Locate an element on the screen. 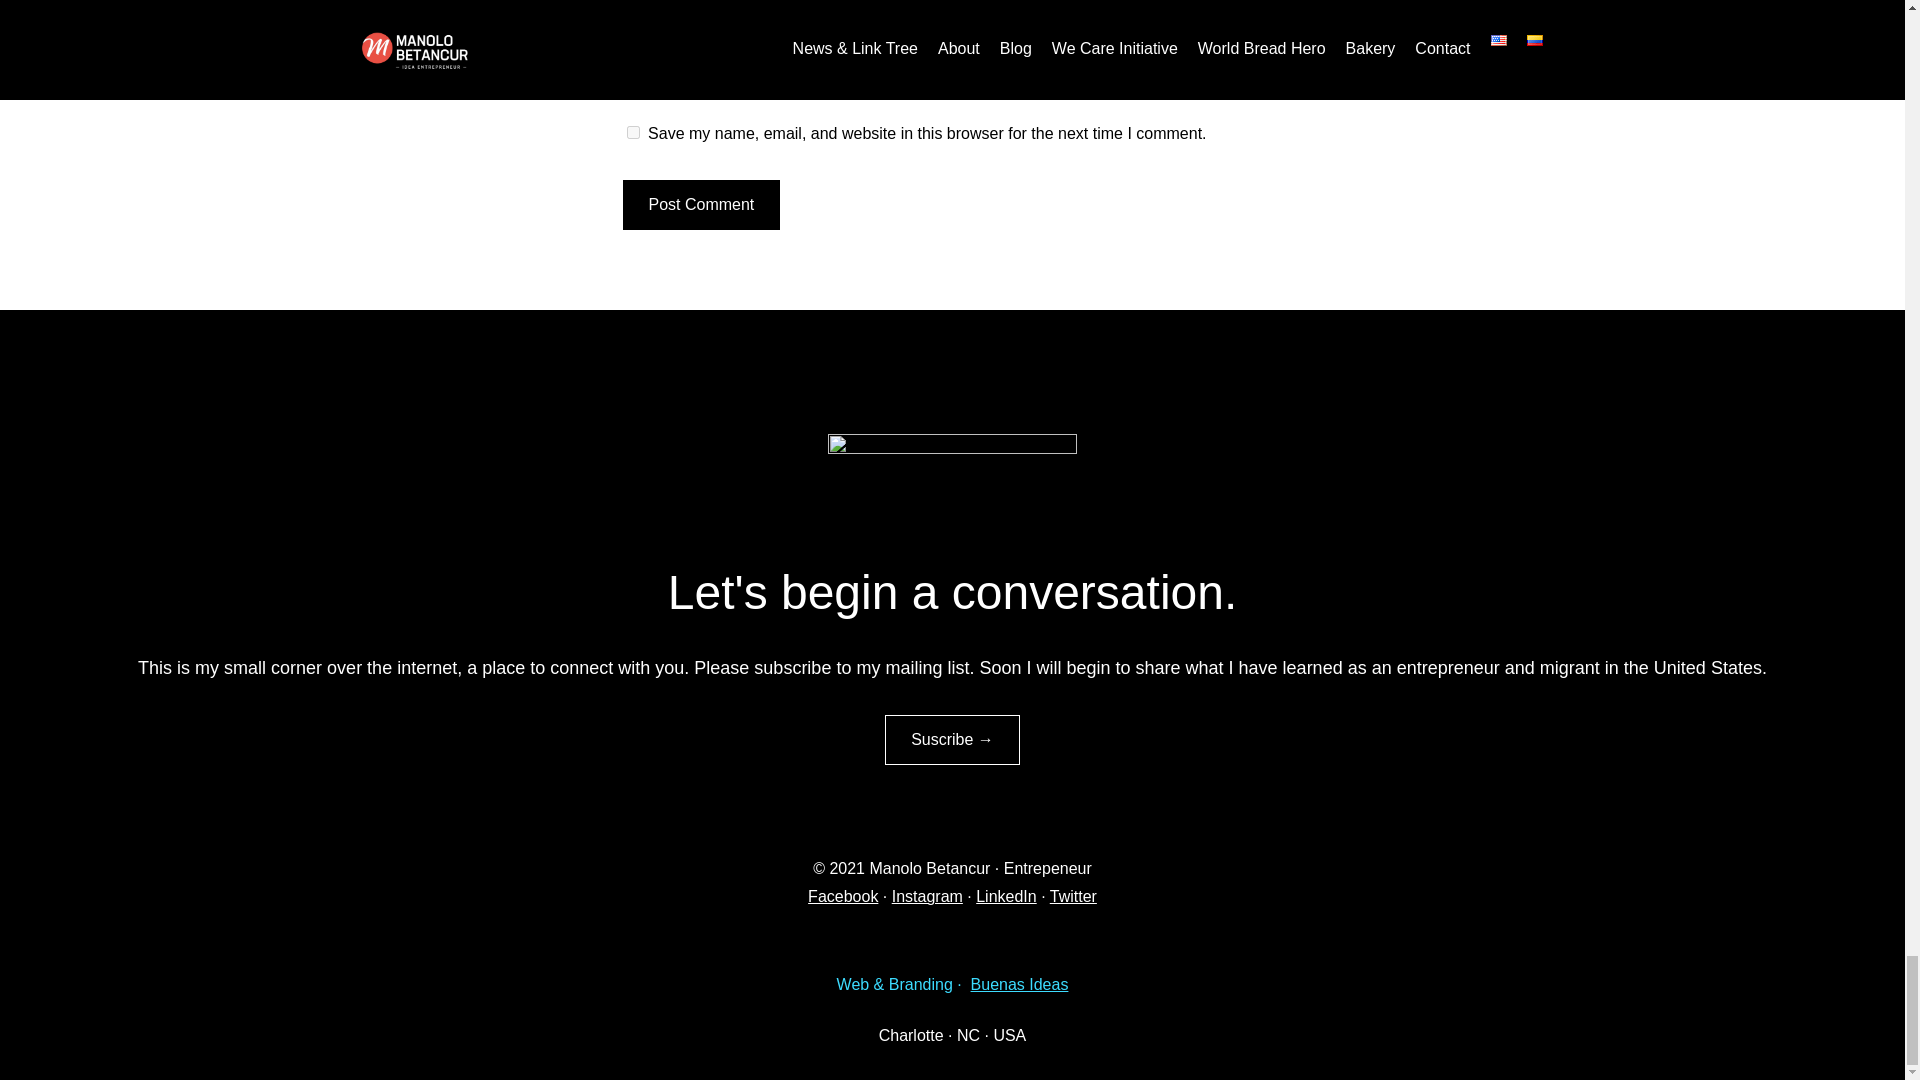  yes is located at coordinates (632, 132).